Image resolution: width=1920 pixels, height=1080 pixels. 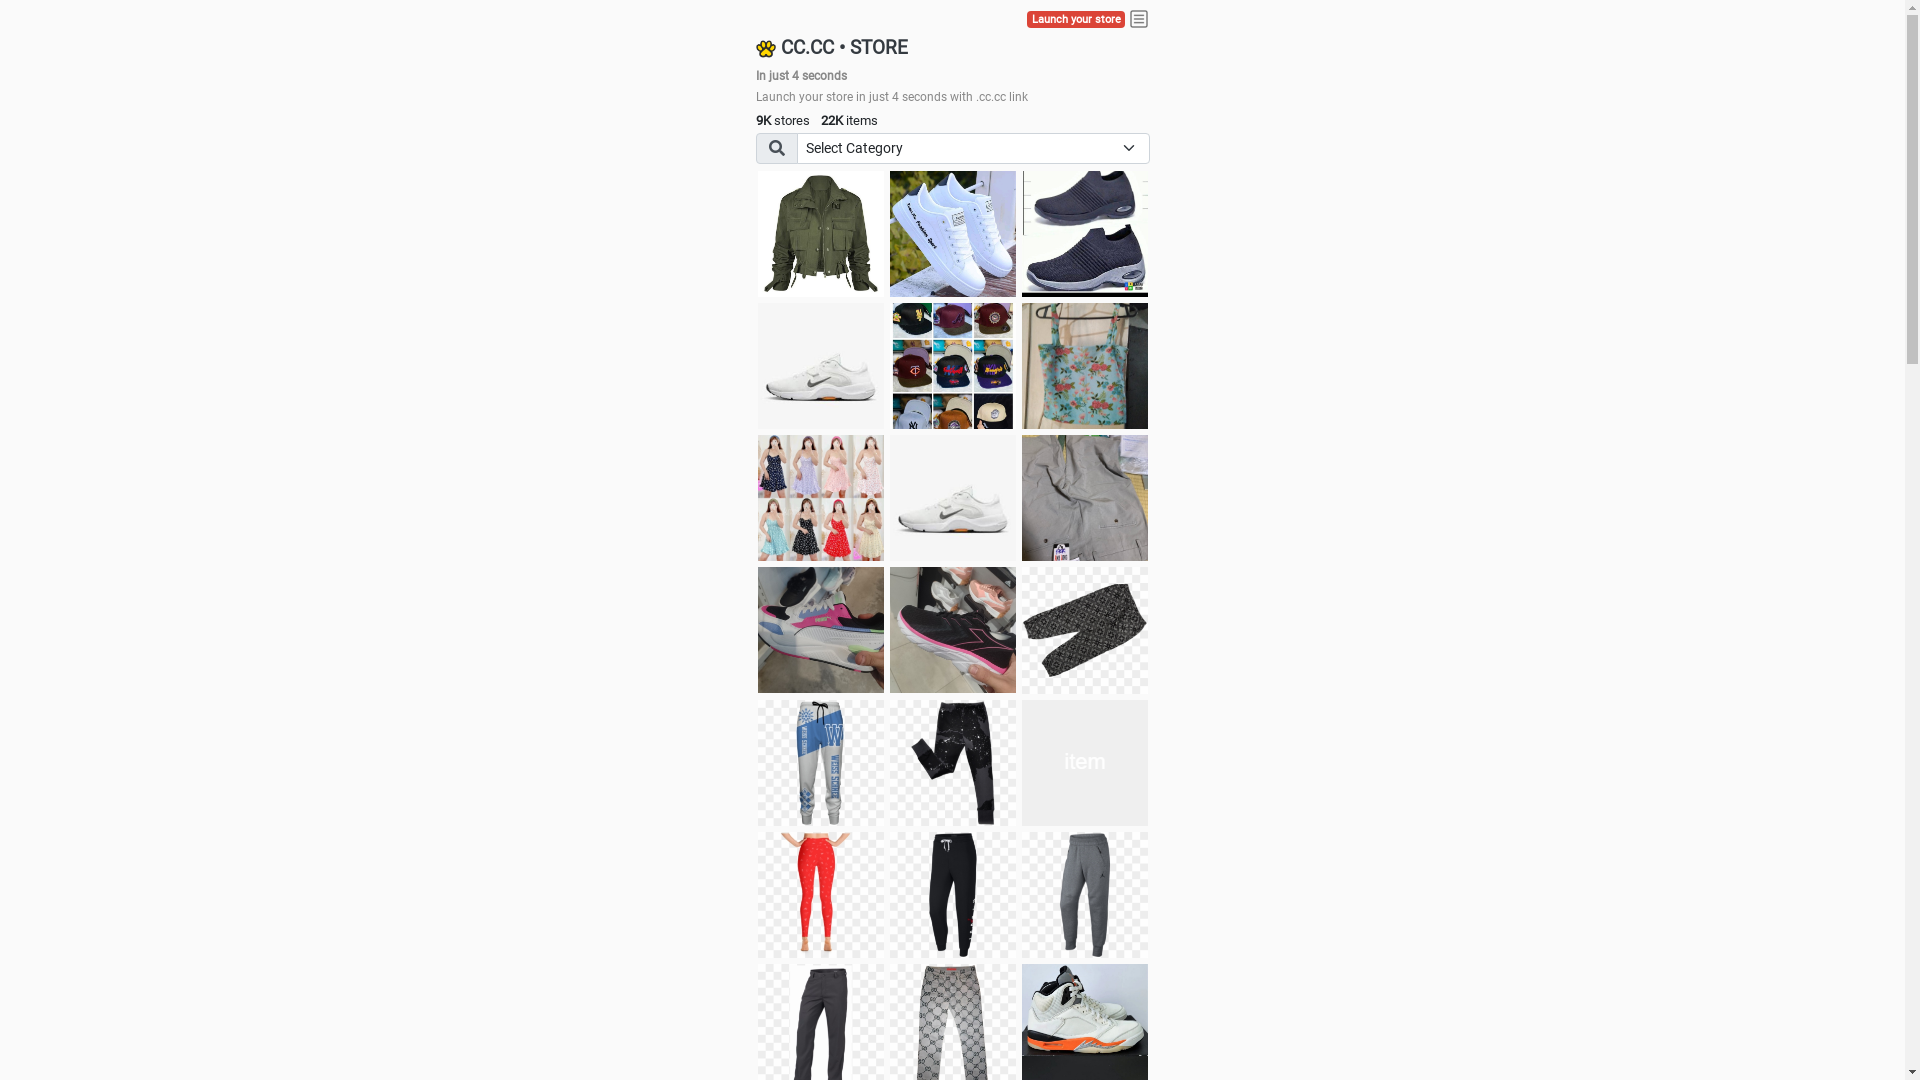 What do you see at coordinates (821, 366) in the screenshot?
I see `Shoes for boys` at bounding box center [821, 366].